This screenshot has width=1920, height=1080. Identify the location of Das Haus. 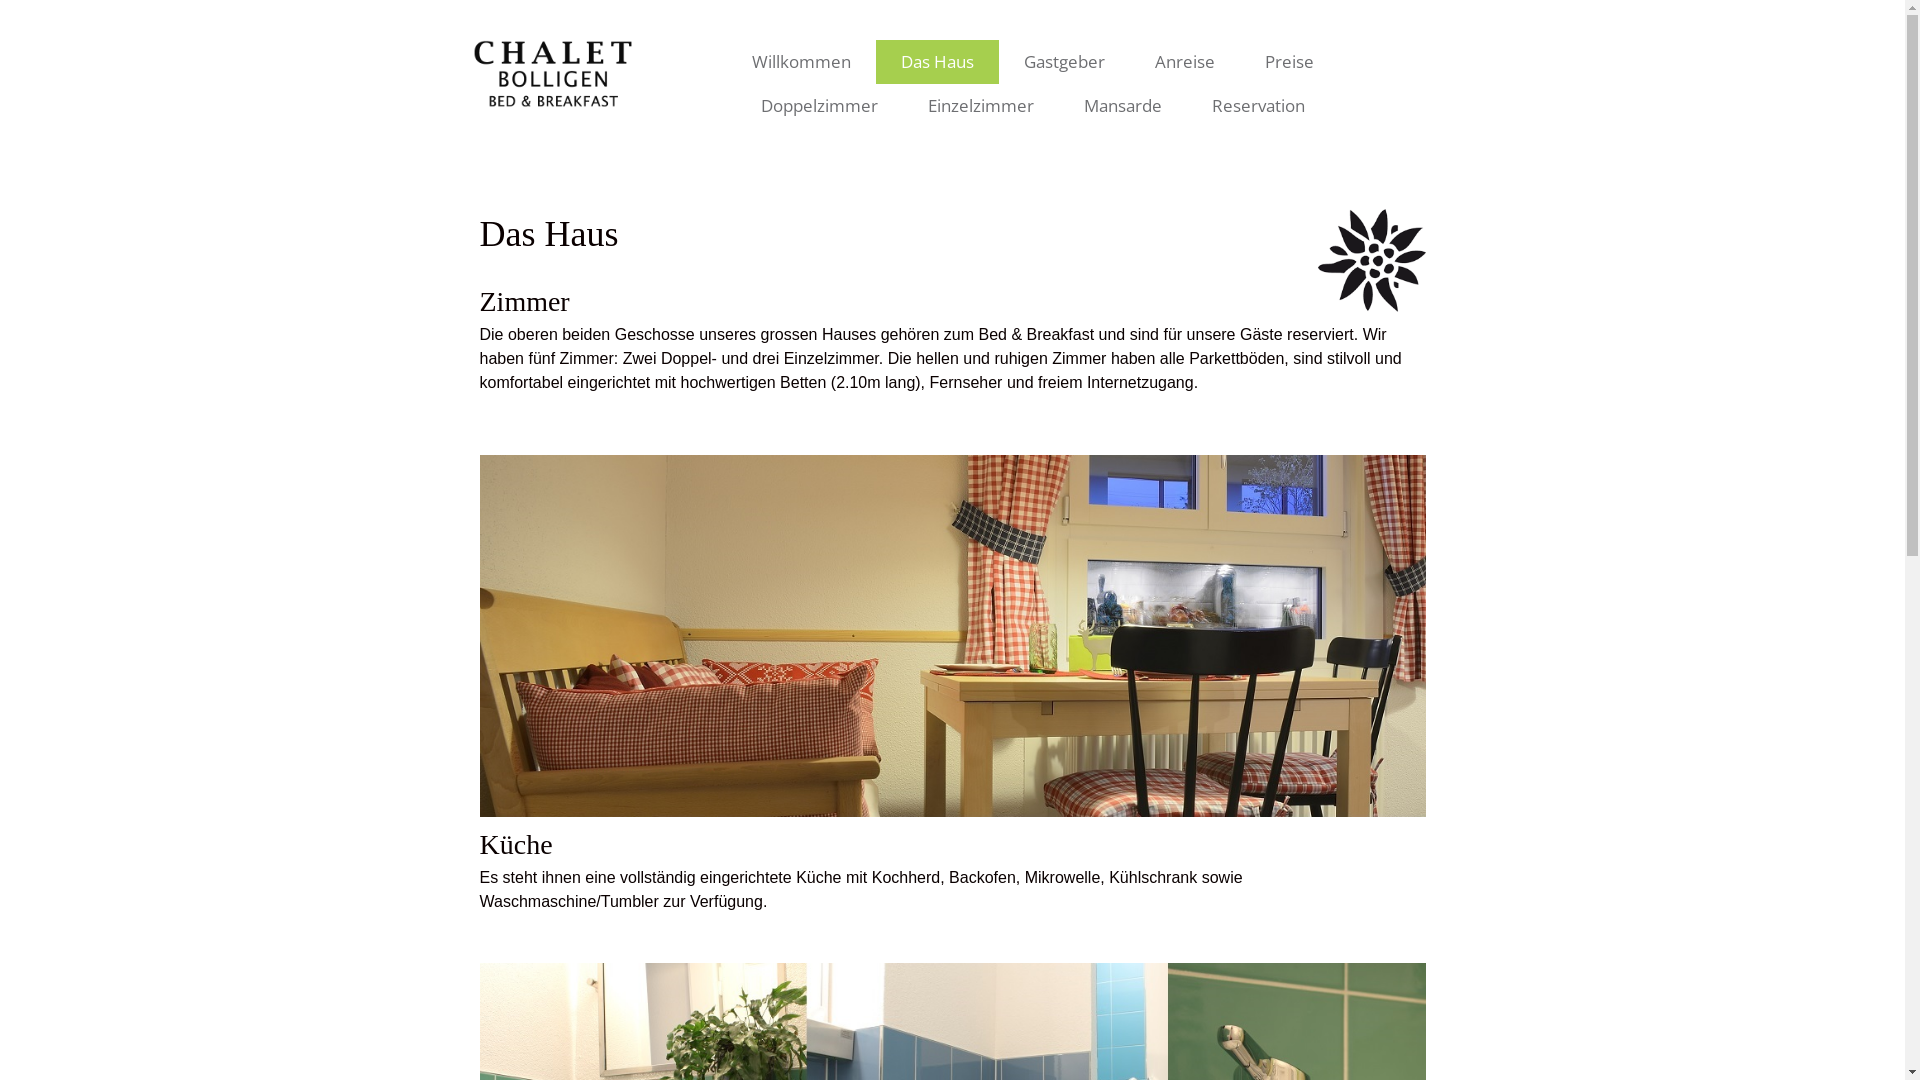
(937, 62).